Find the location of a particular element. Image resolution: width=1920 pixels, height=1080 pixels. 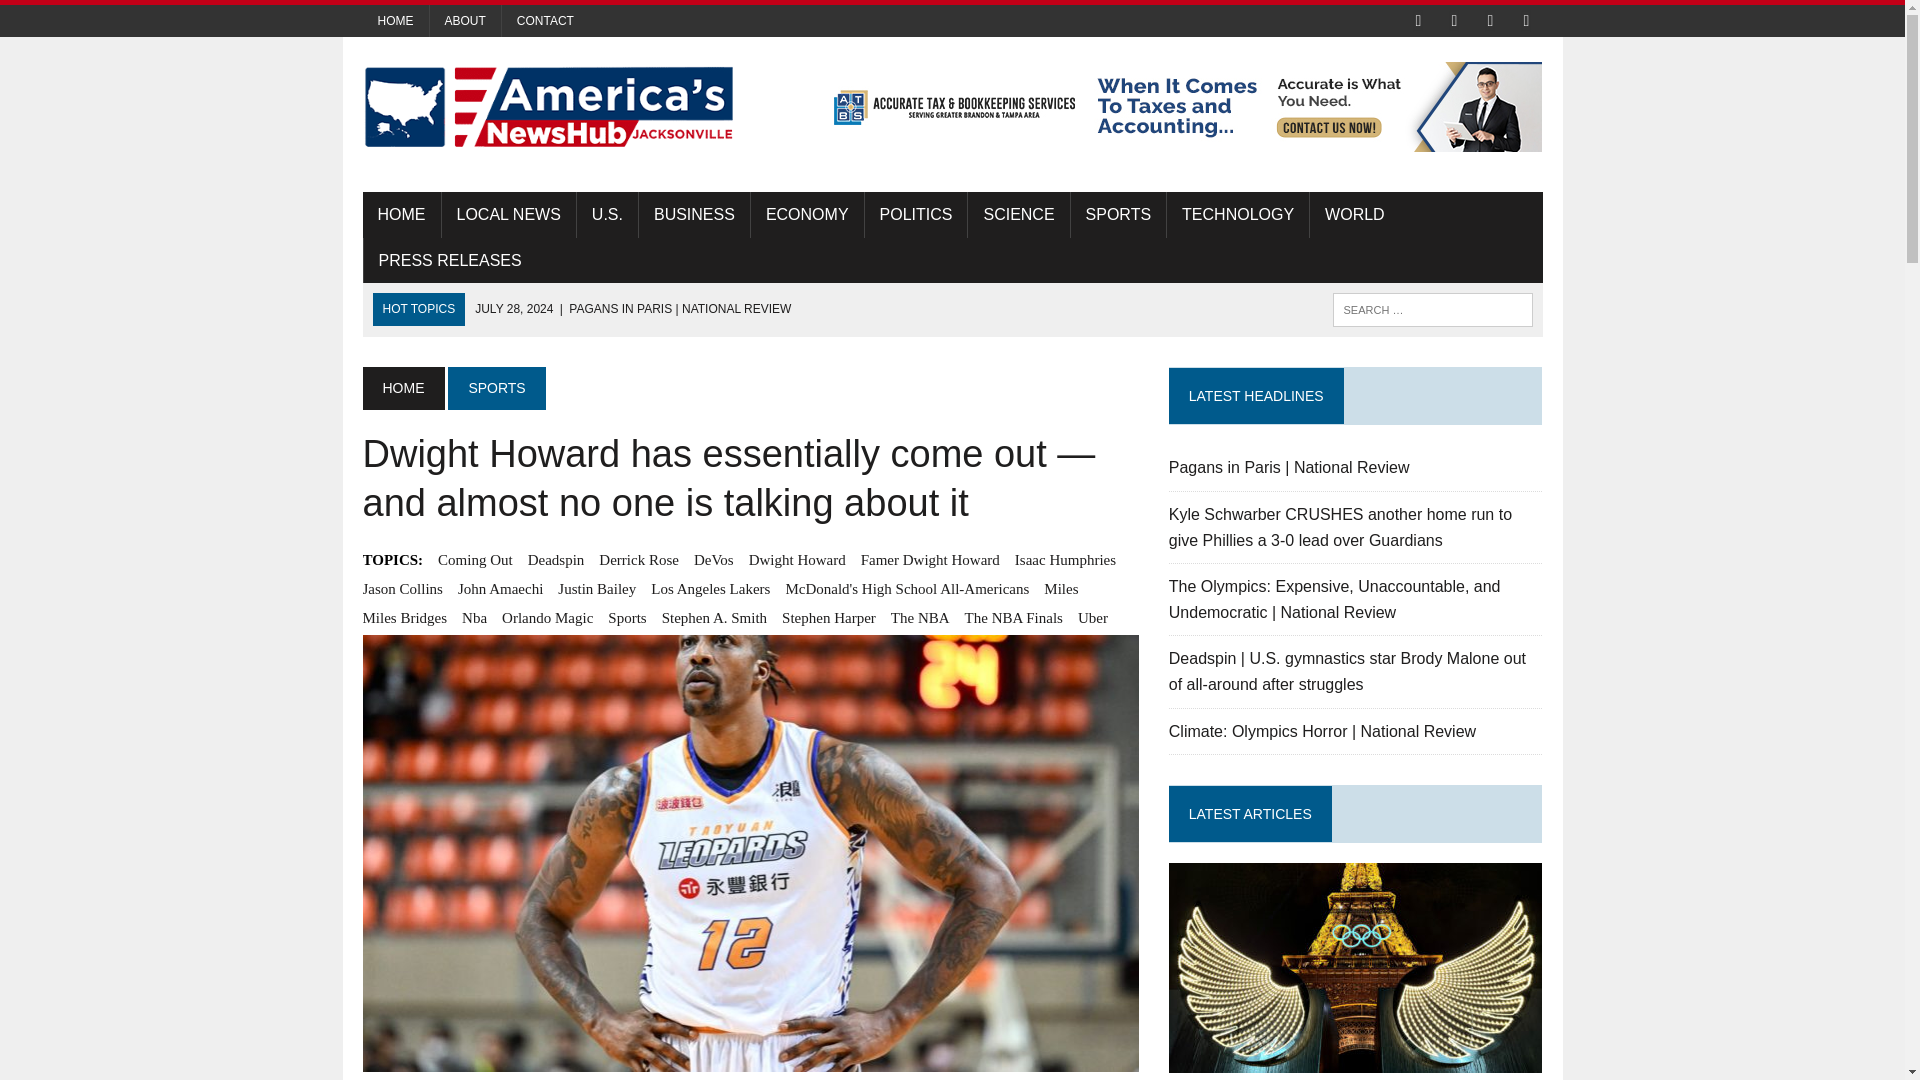

SPORTS is located at coordinates (496, 388).